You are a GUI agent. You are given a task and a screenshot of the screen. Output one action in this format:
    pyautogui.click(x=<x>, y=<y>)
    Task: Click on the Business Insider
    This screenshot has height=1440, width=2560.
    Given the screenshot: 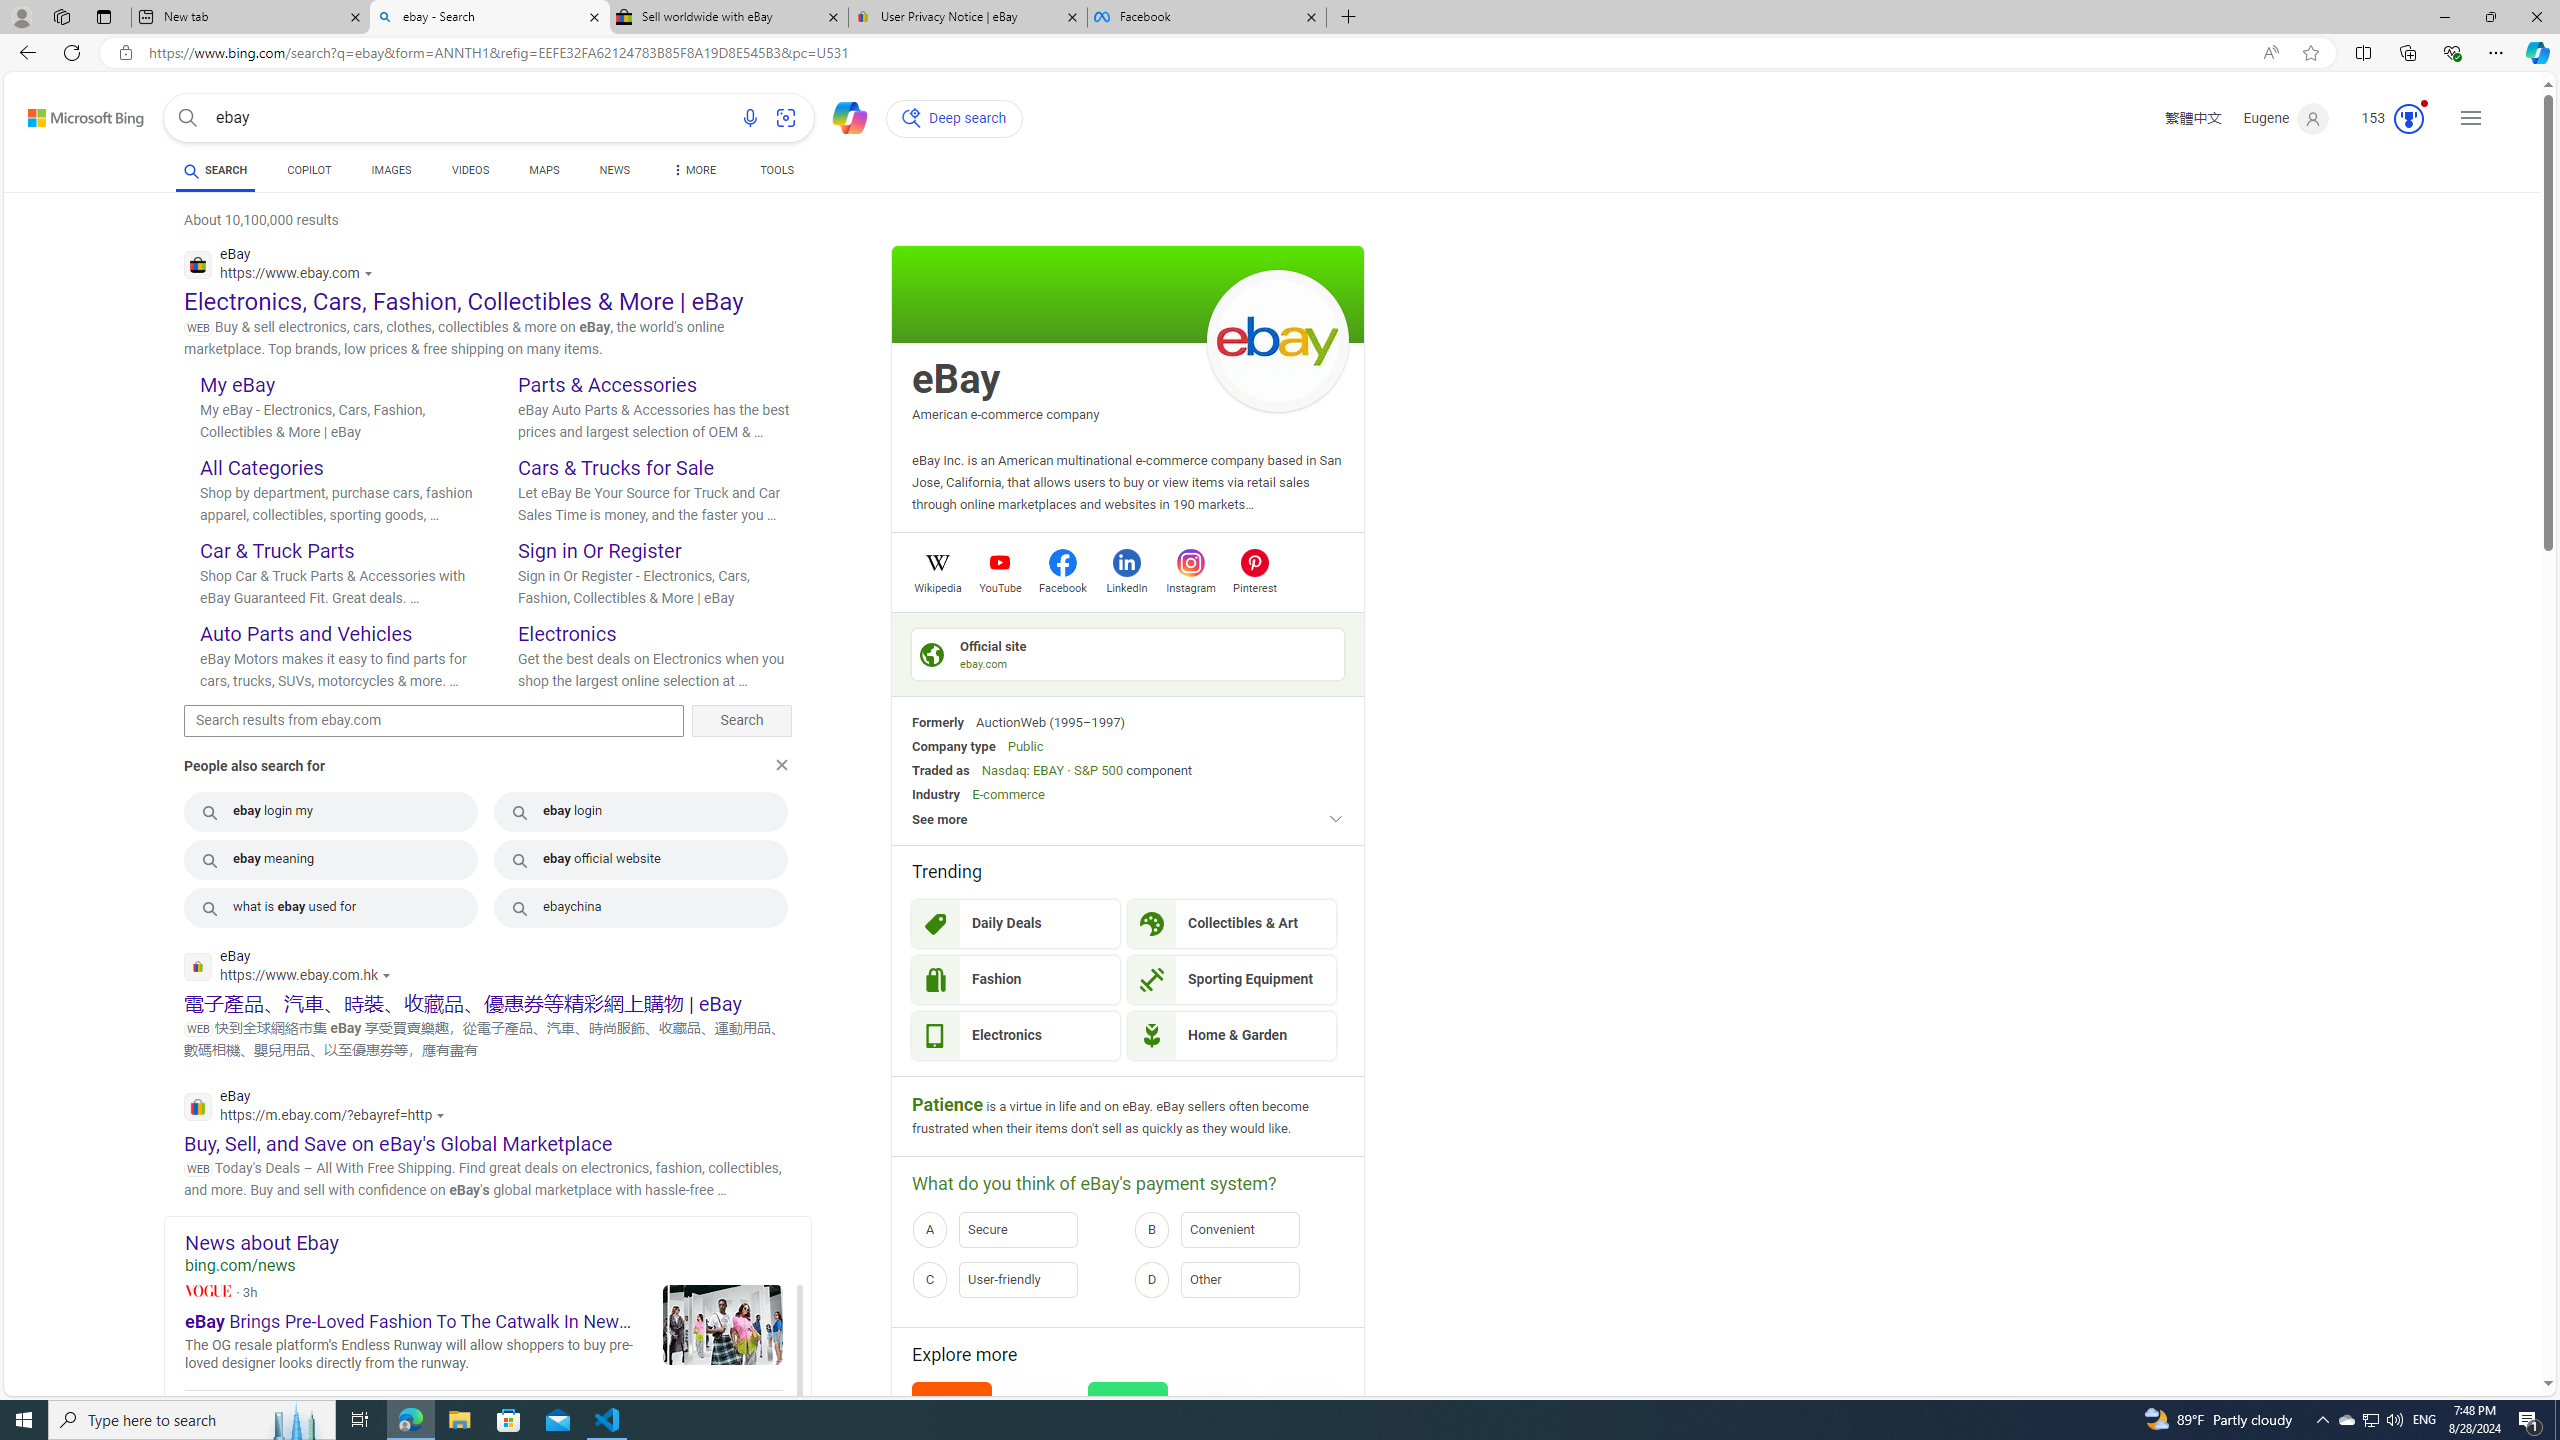 What is the action you would take?
    pyautogui.click(x=484, y=1450)
    